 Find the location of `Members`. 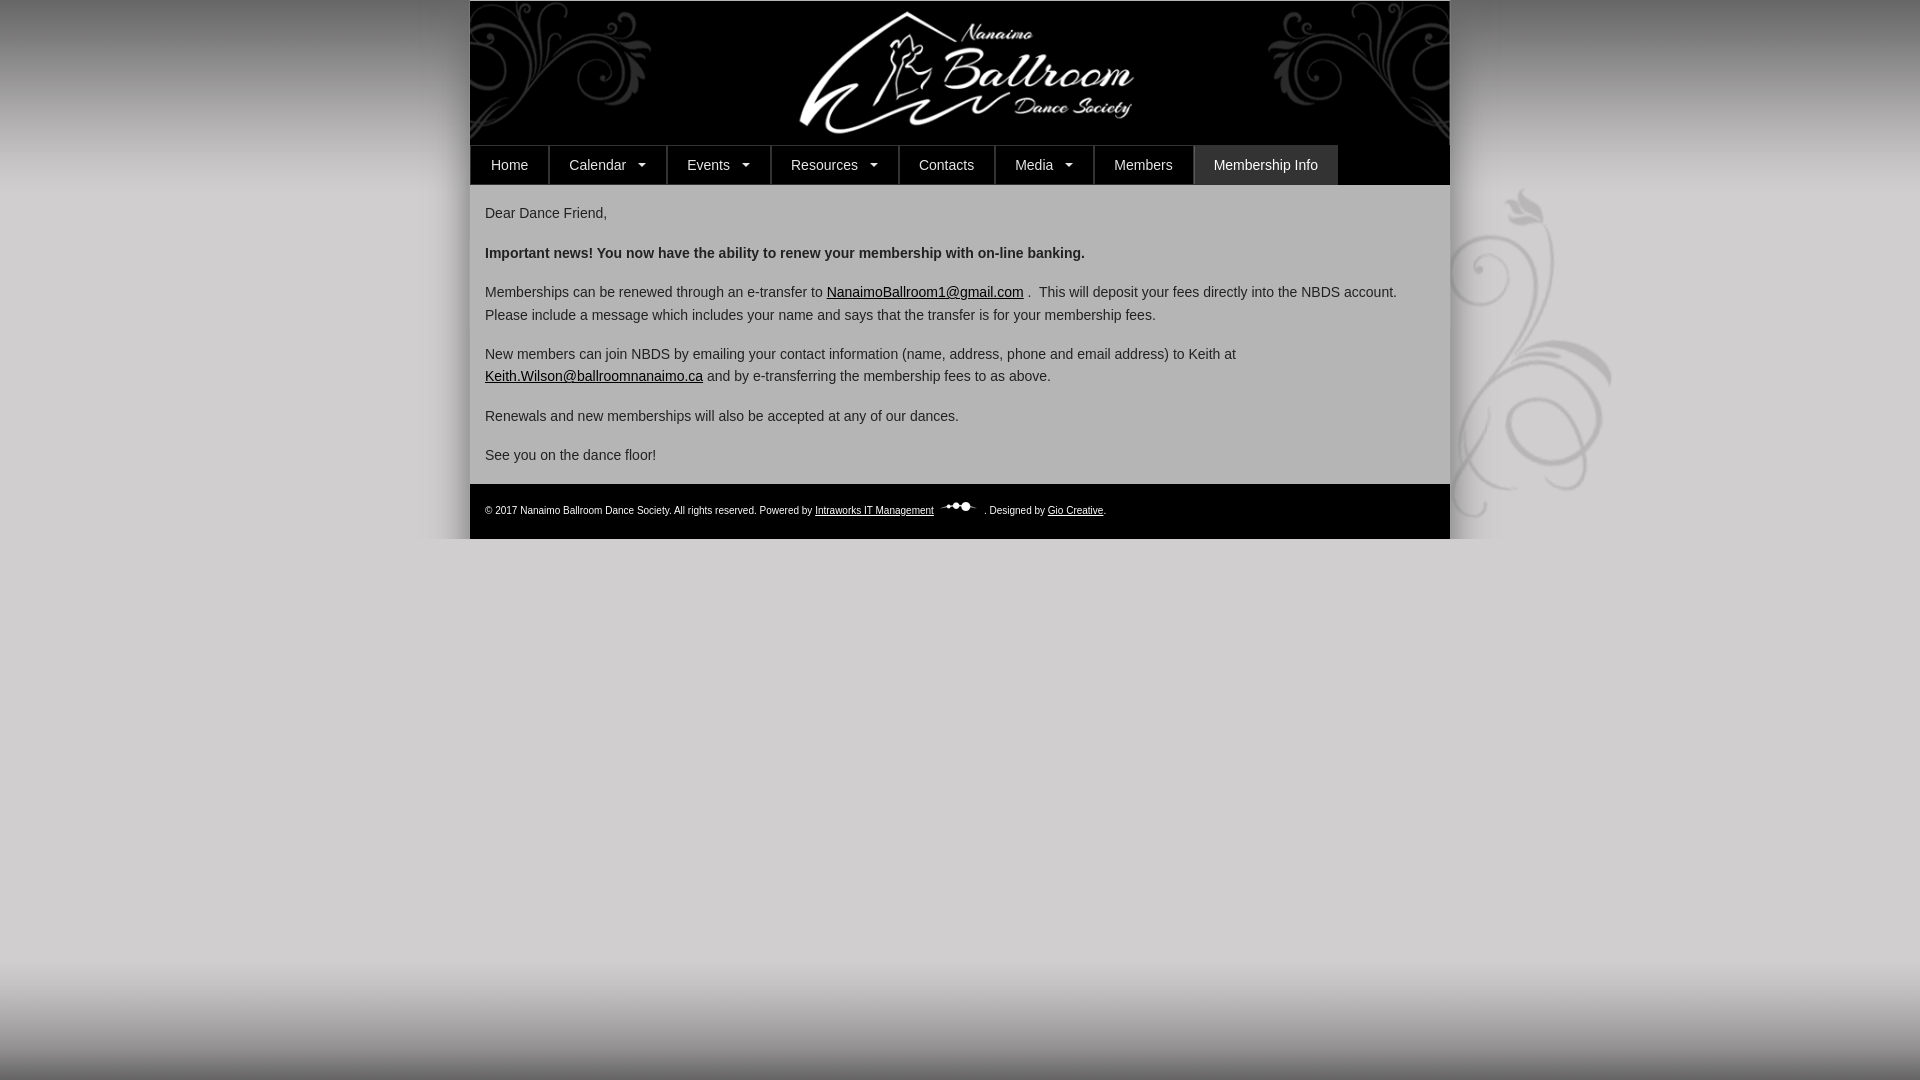

Members is located at coordinates (1143, 165).